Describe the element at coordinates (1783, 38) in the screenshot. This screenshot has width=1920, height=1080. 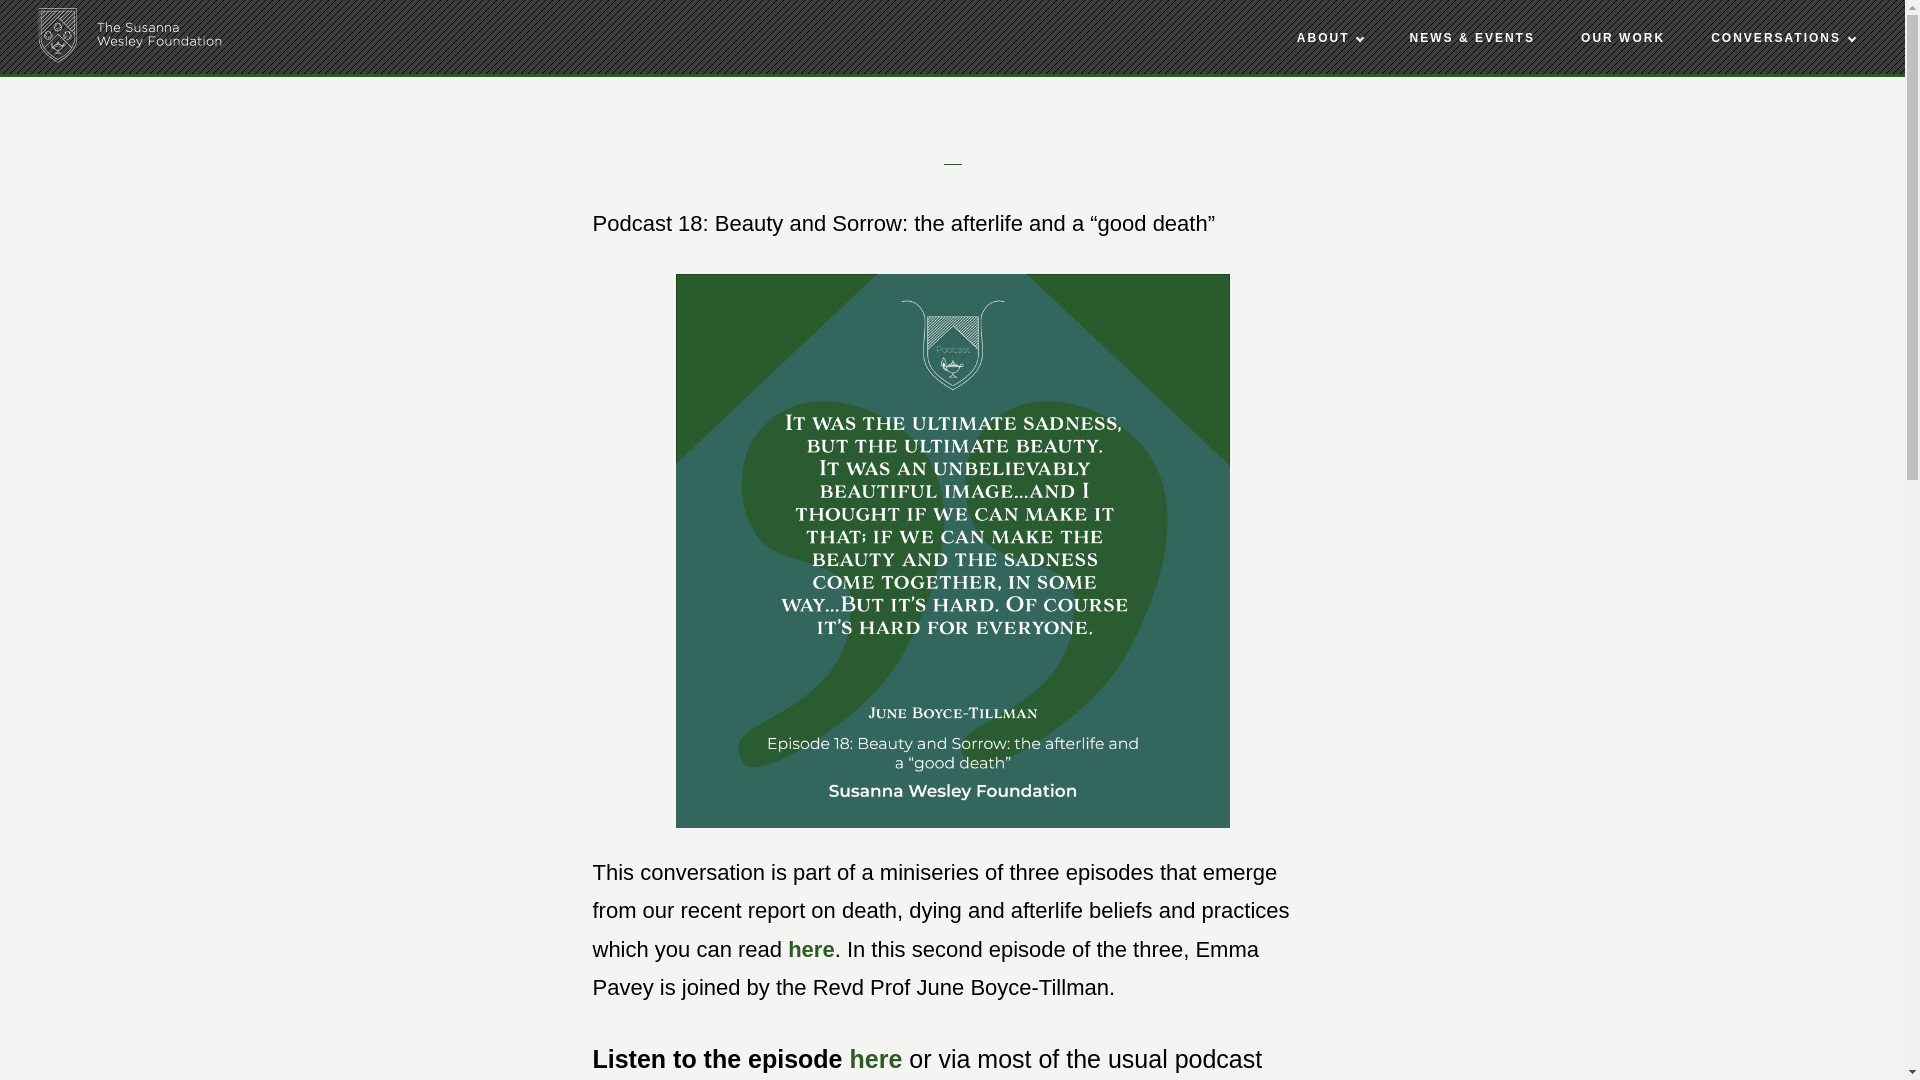
I see `CONVERSATIONS` at that location.